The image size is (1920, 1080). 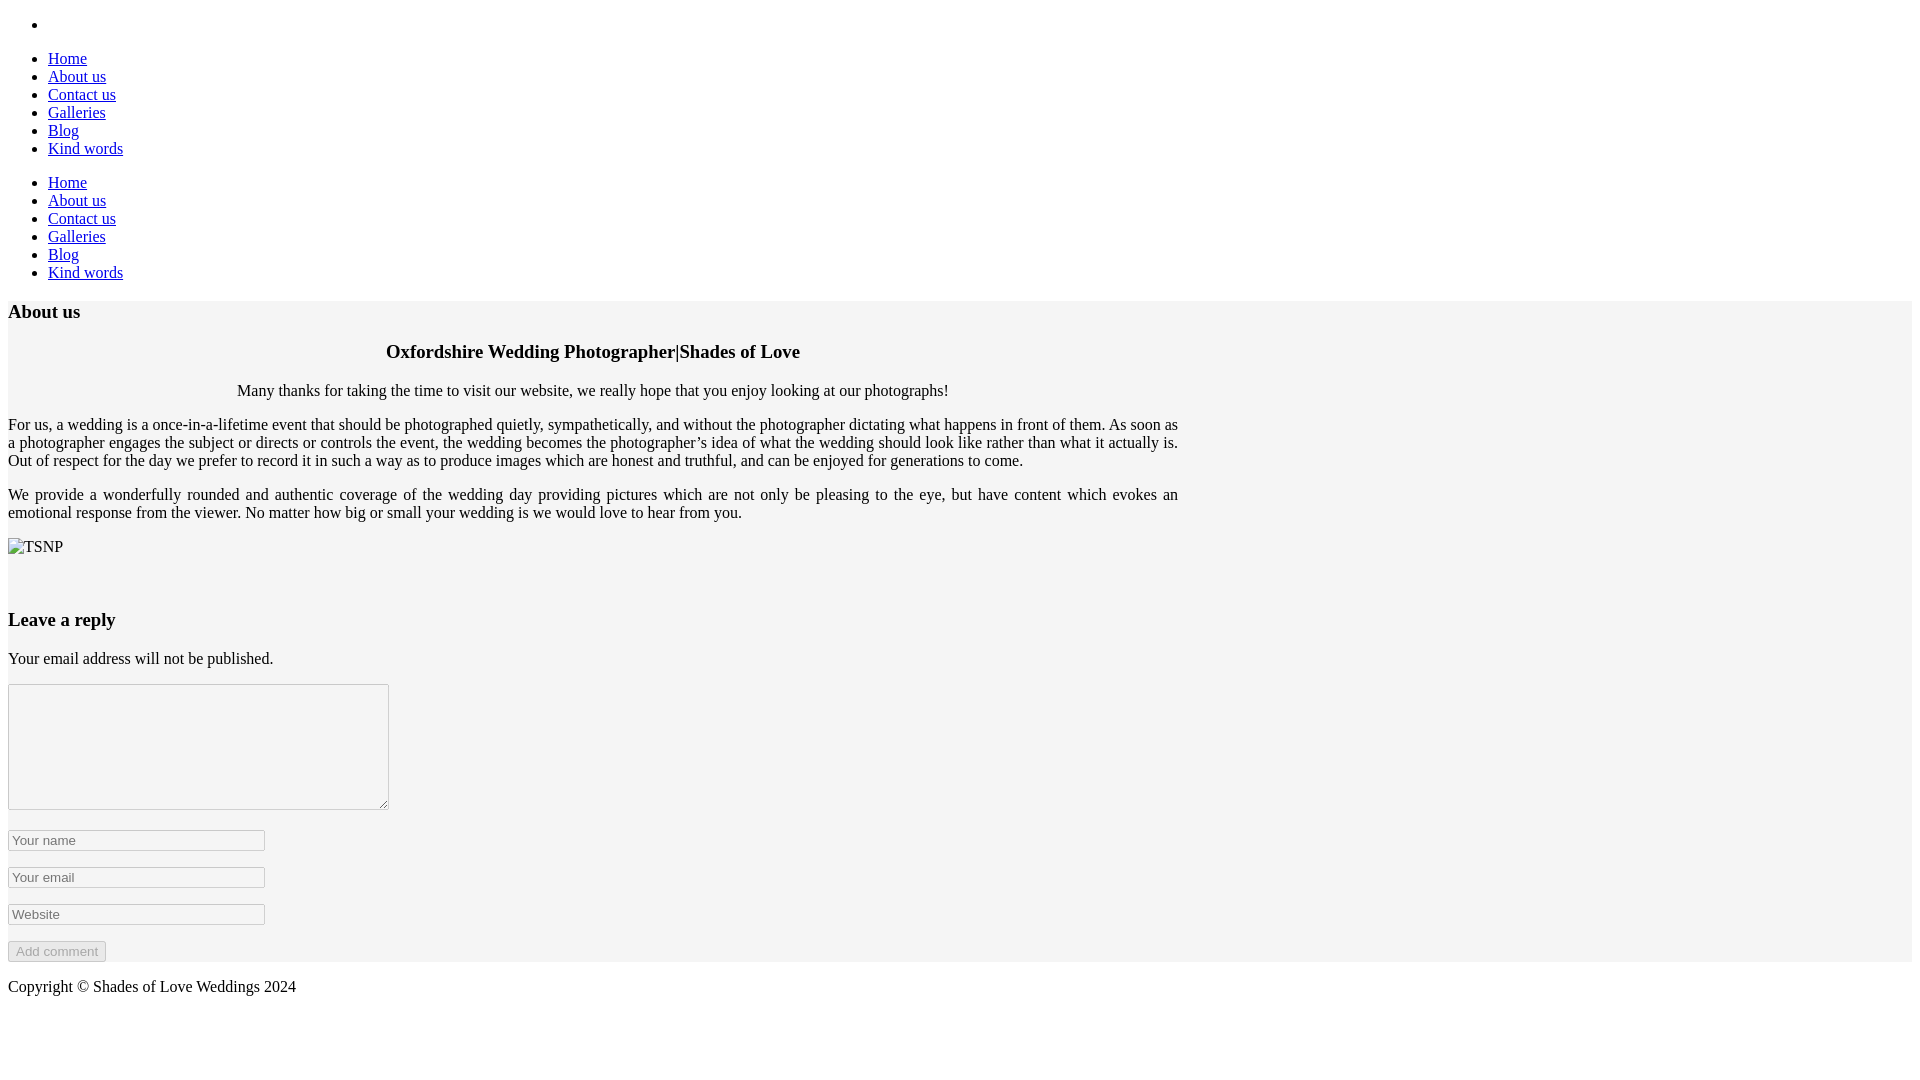 What do you see at coordinates (76, 112) in the screenshot?
I see `Galleries` at bounding box center [76, 112].